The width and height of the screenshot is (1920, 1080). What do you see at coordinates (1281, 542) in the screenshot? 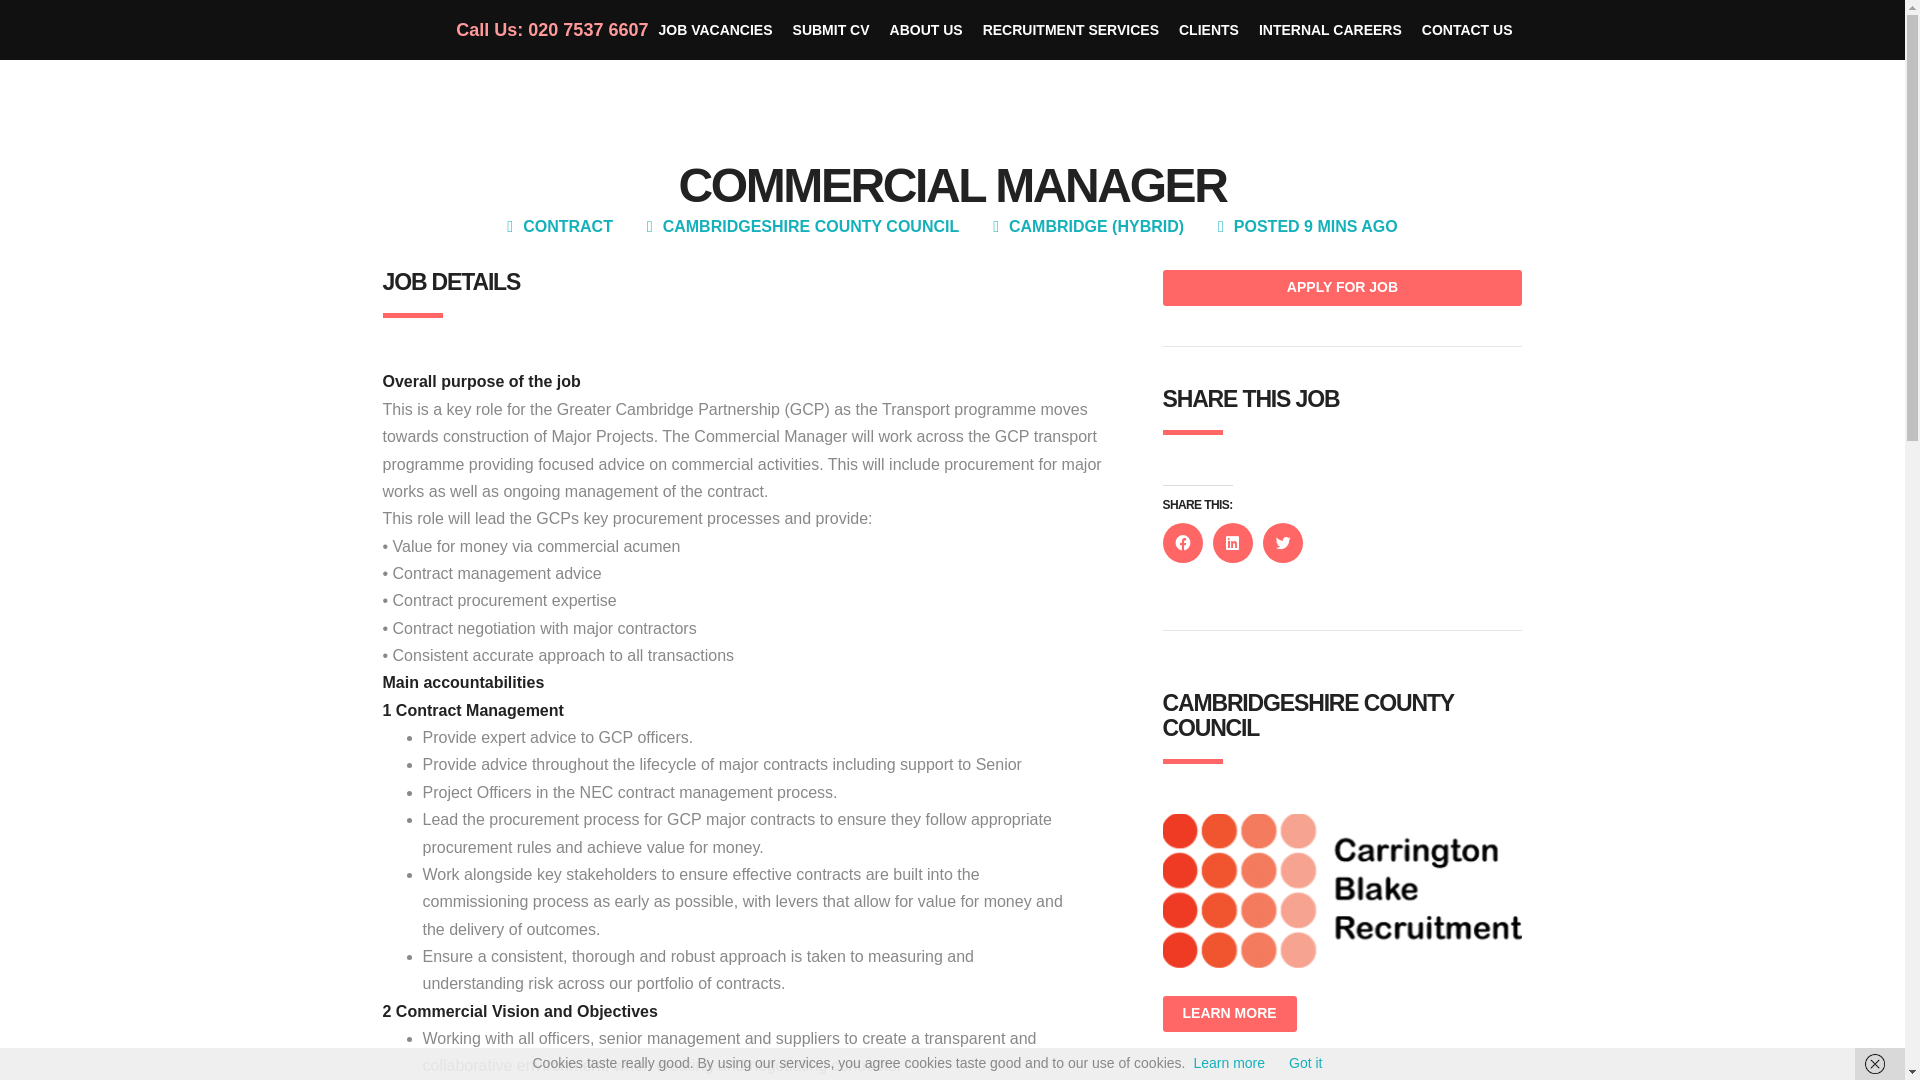
I see `Click to share on Twitter` at bounding box center [1281, 542].